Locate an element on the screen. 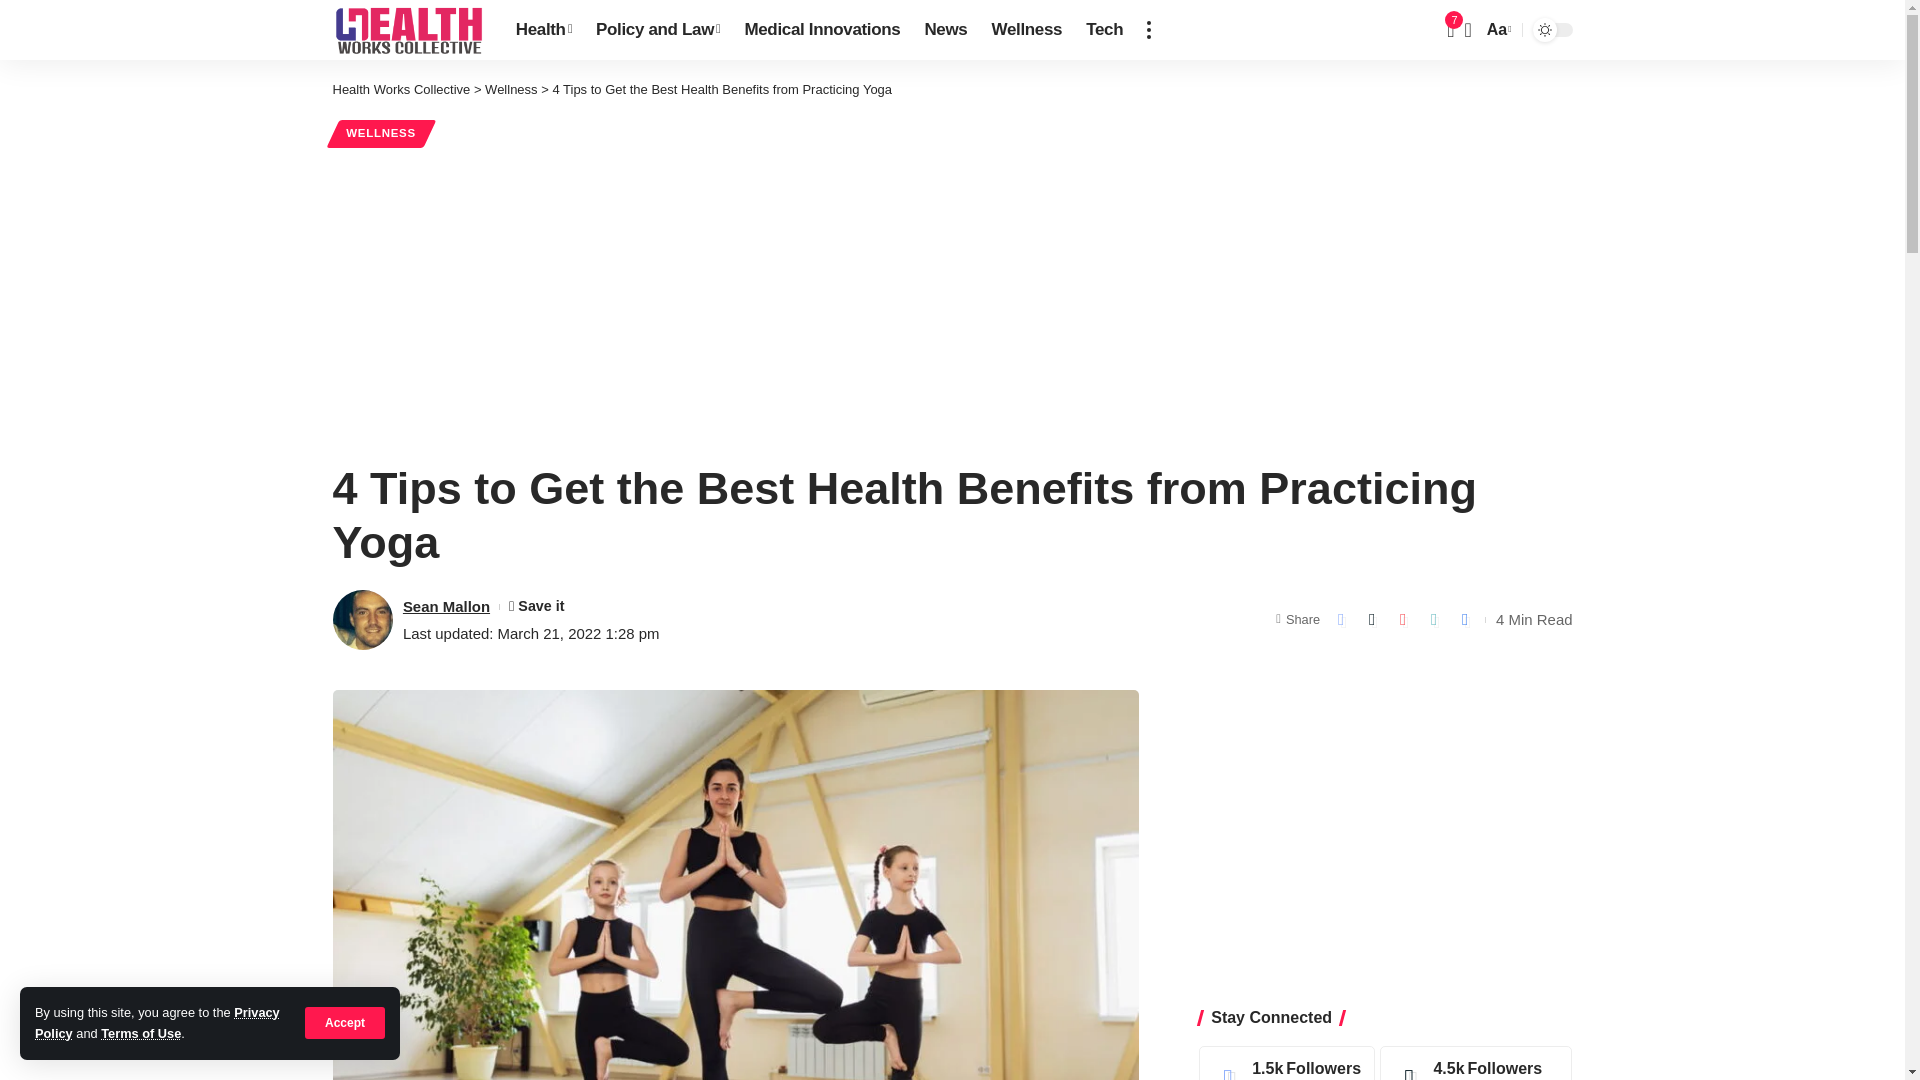  Go to Health Works Collective. is located at coordinates (401, 90).